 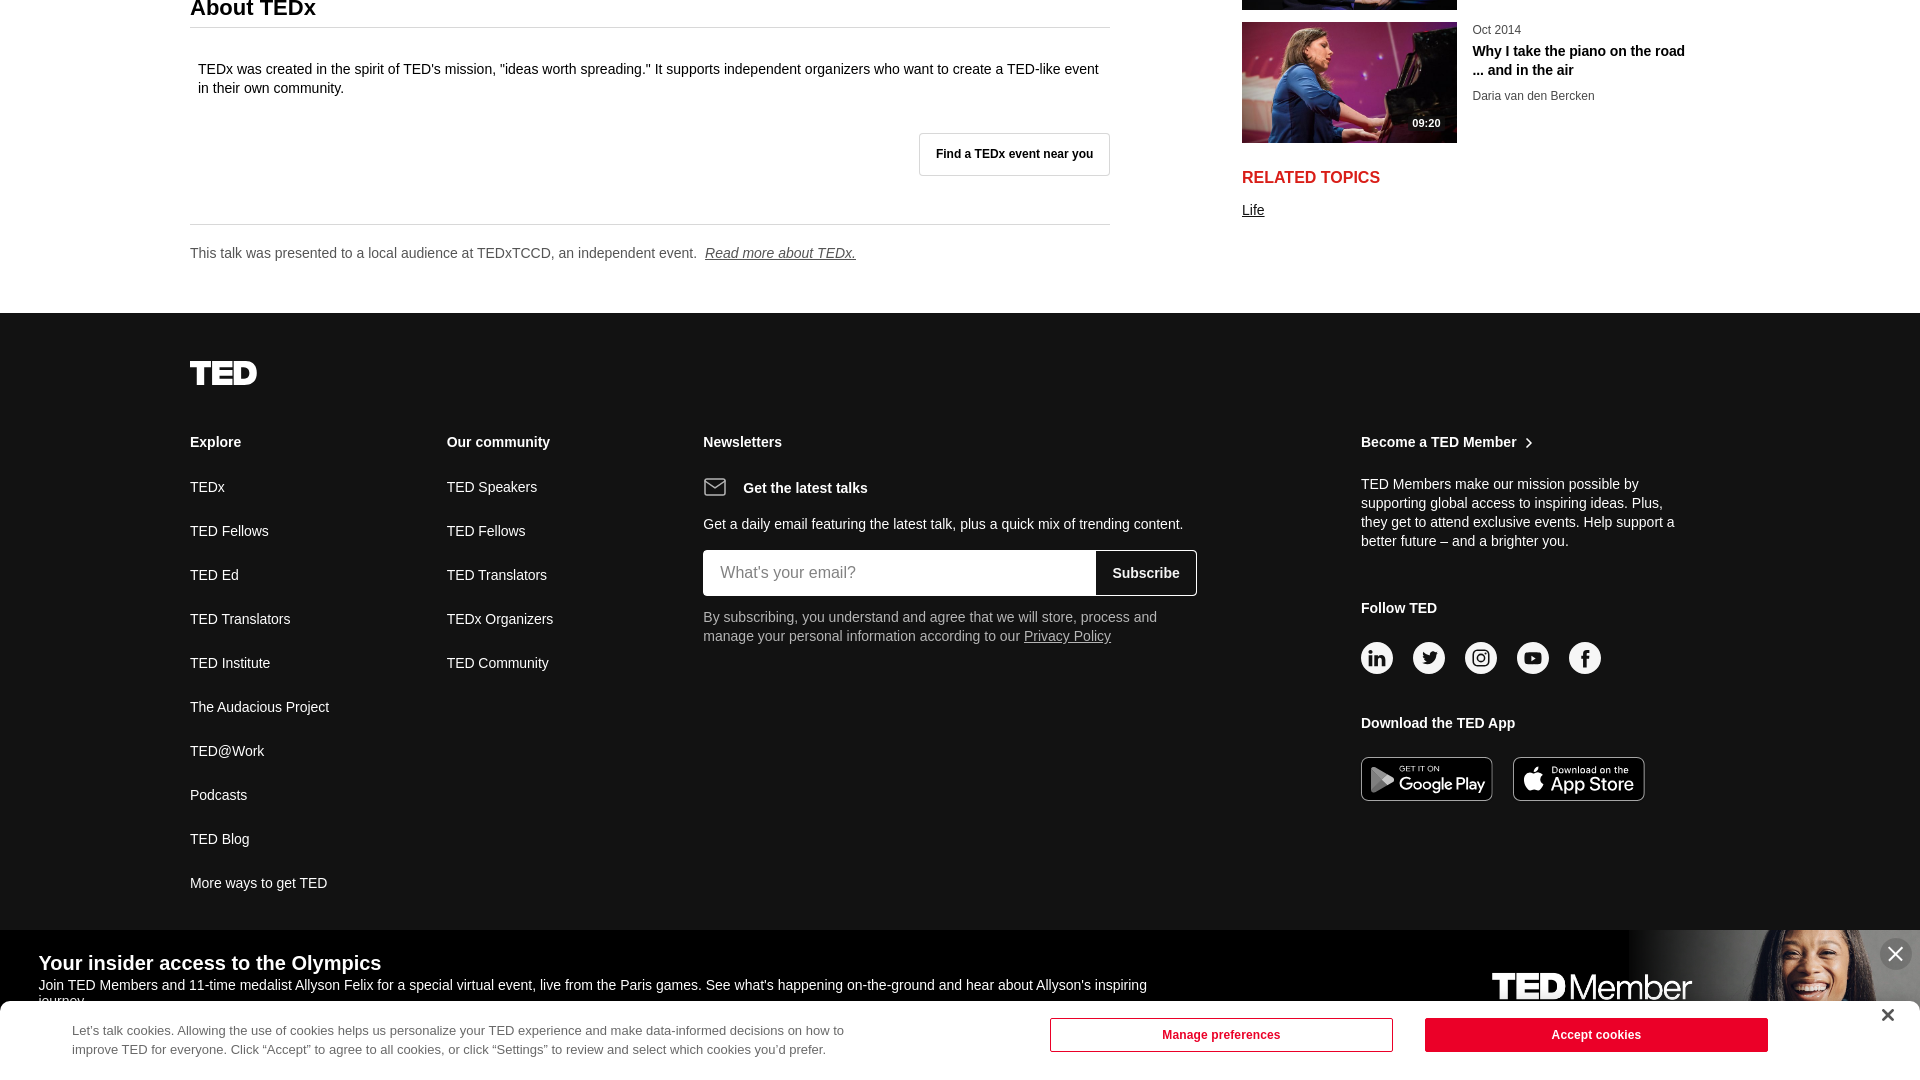 I want to click on TED Ed, so click(x=214, y=574).